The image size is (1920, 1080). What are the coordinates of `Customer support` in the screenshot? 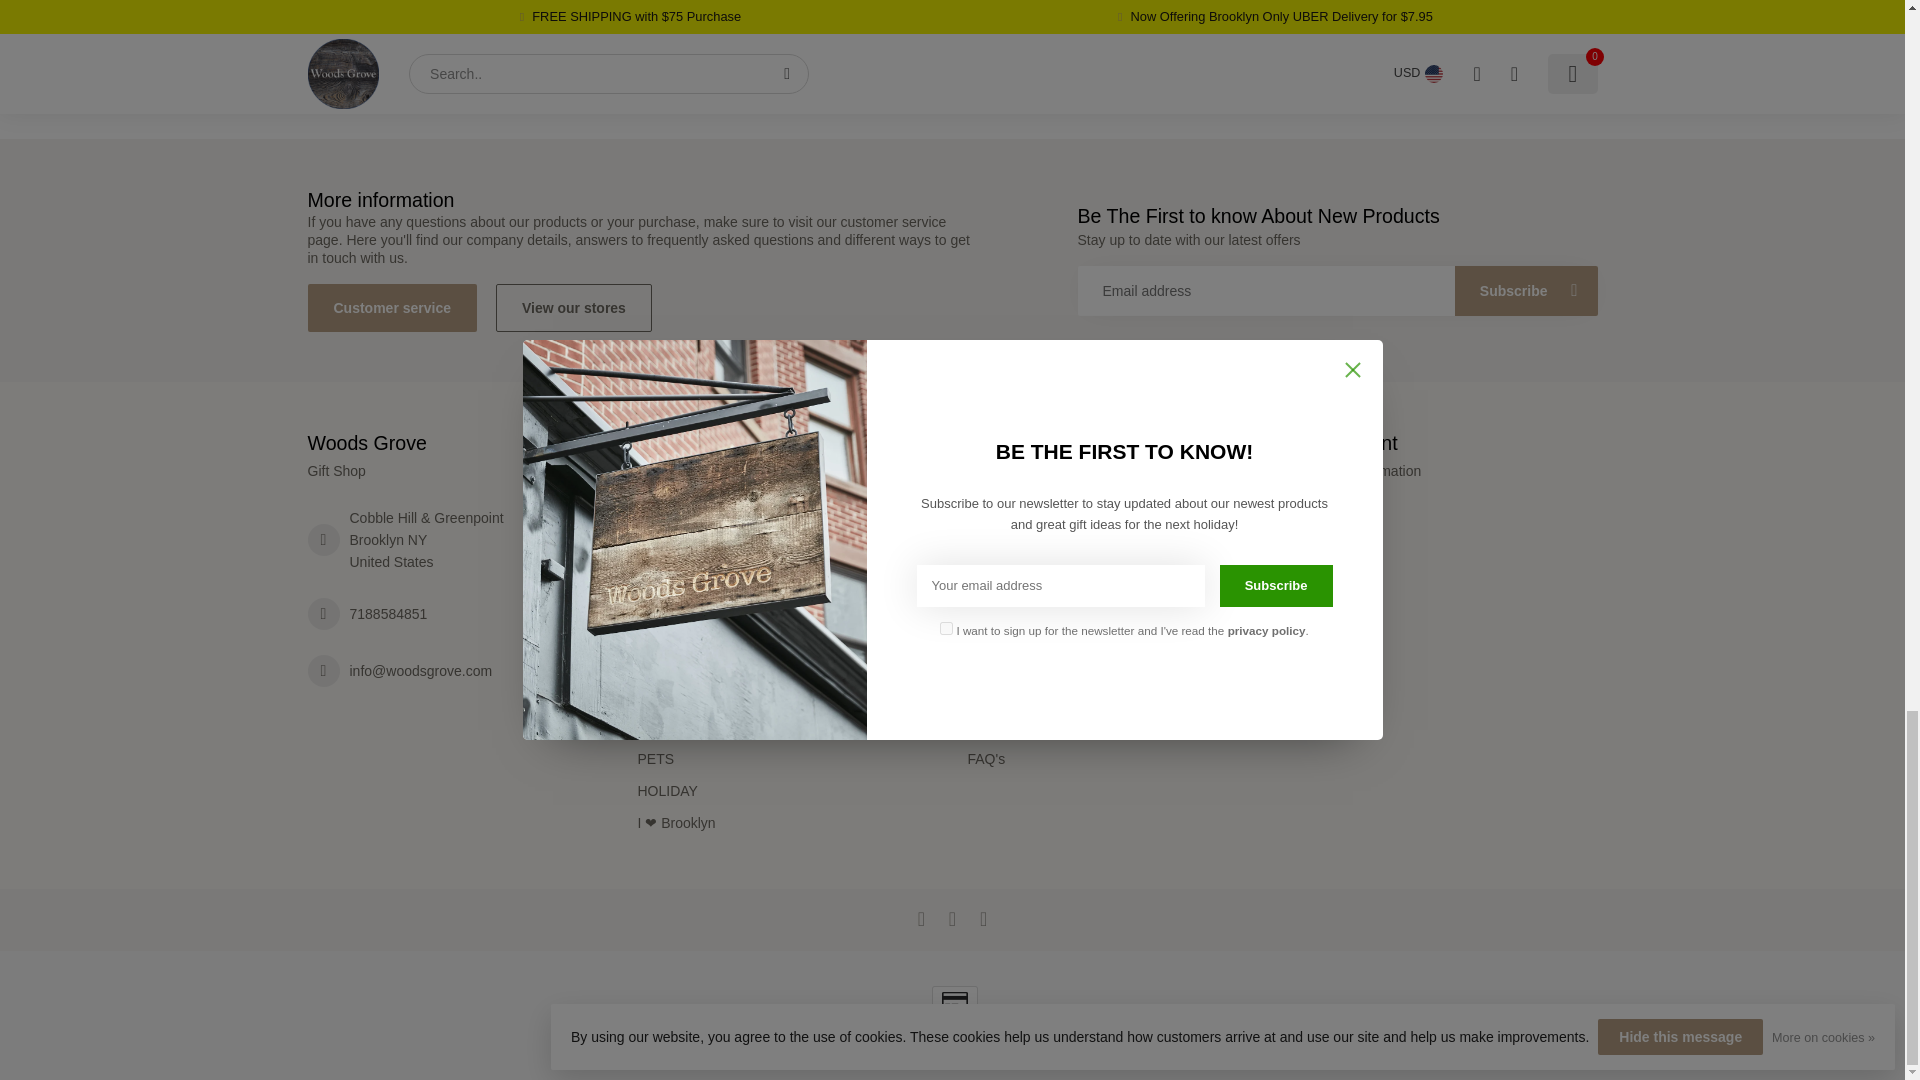 It's located at (1117, 694).